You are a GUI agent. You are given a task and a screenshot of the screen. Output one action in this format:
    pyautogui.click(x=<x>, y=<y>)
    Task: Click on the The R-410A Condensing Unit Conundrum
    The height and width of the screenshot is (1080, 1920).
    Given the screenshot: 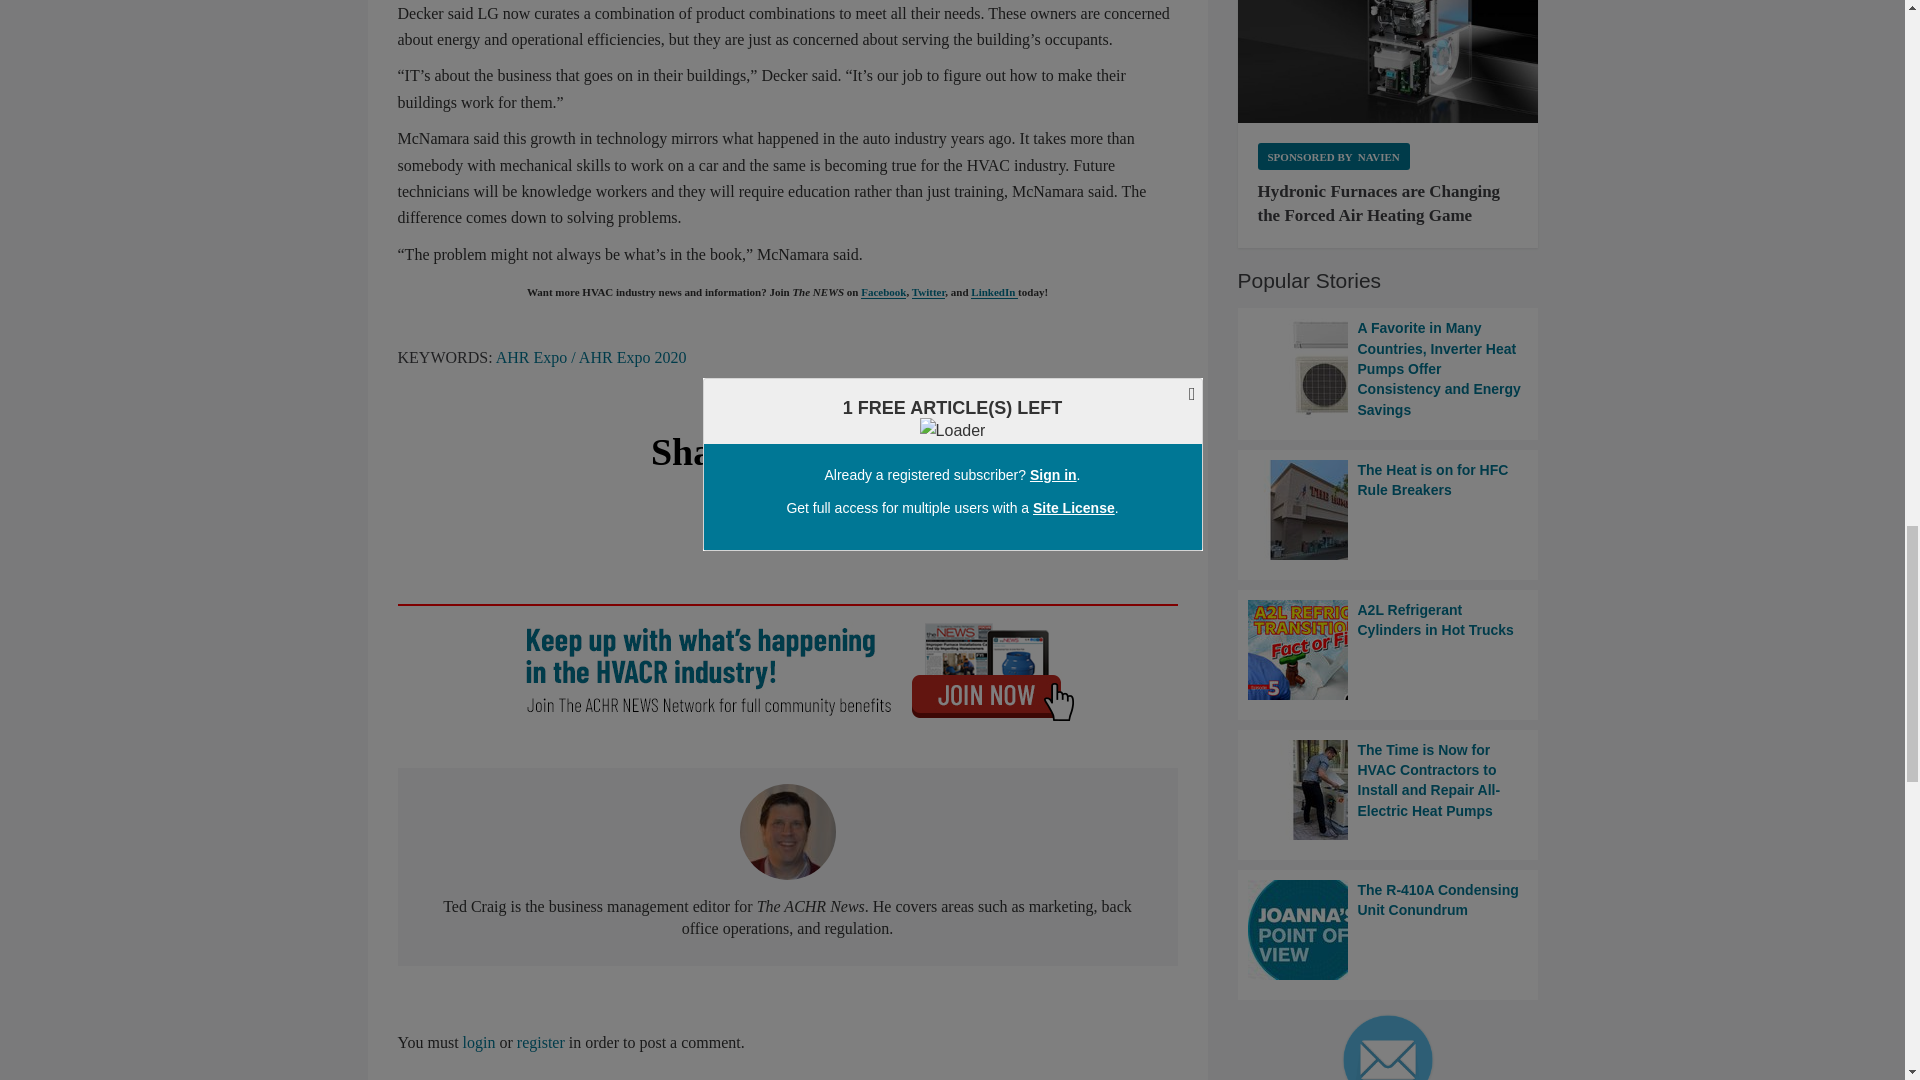 What is the action you would take?
    pyautogui.click(x=1388, y=930)
    